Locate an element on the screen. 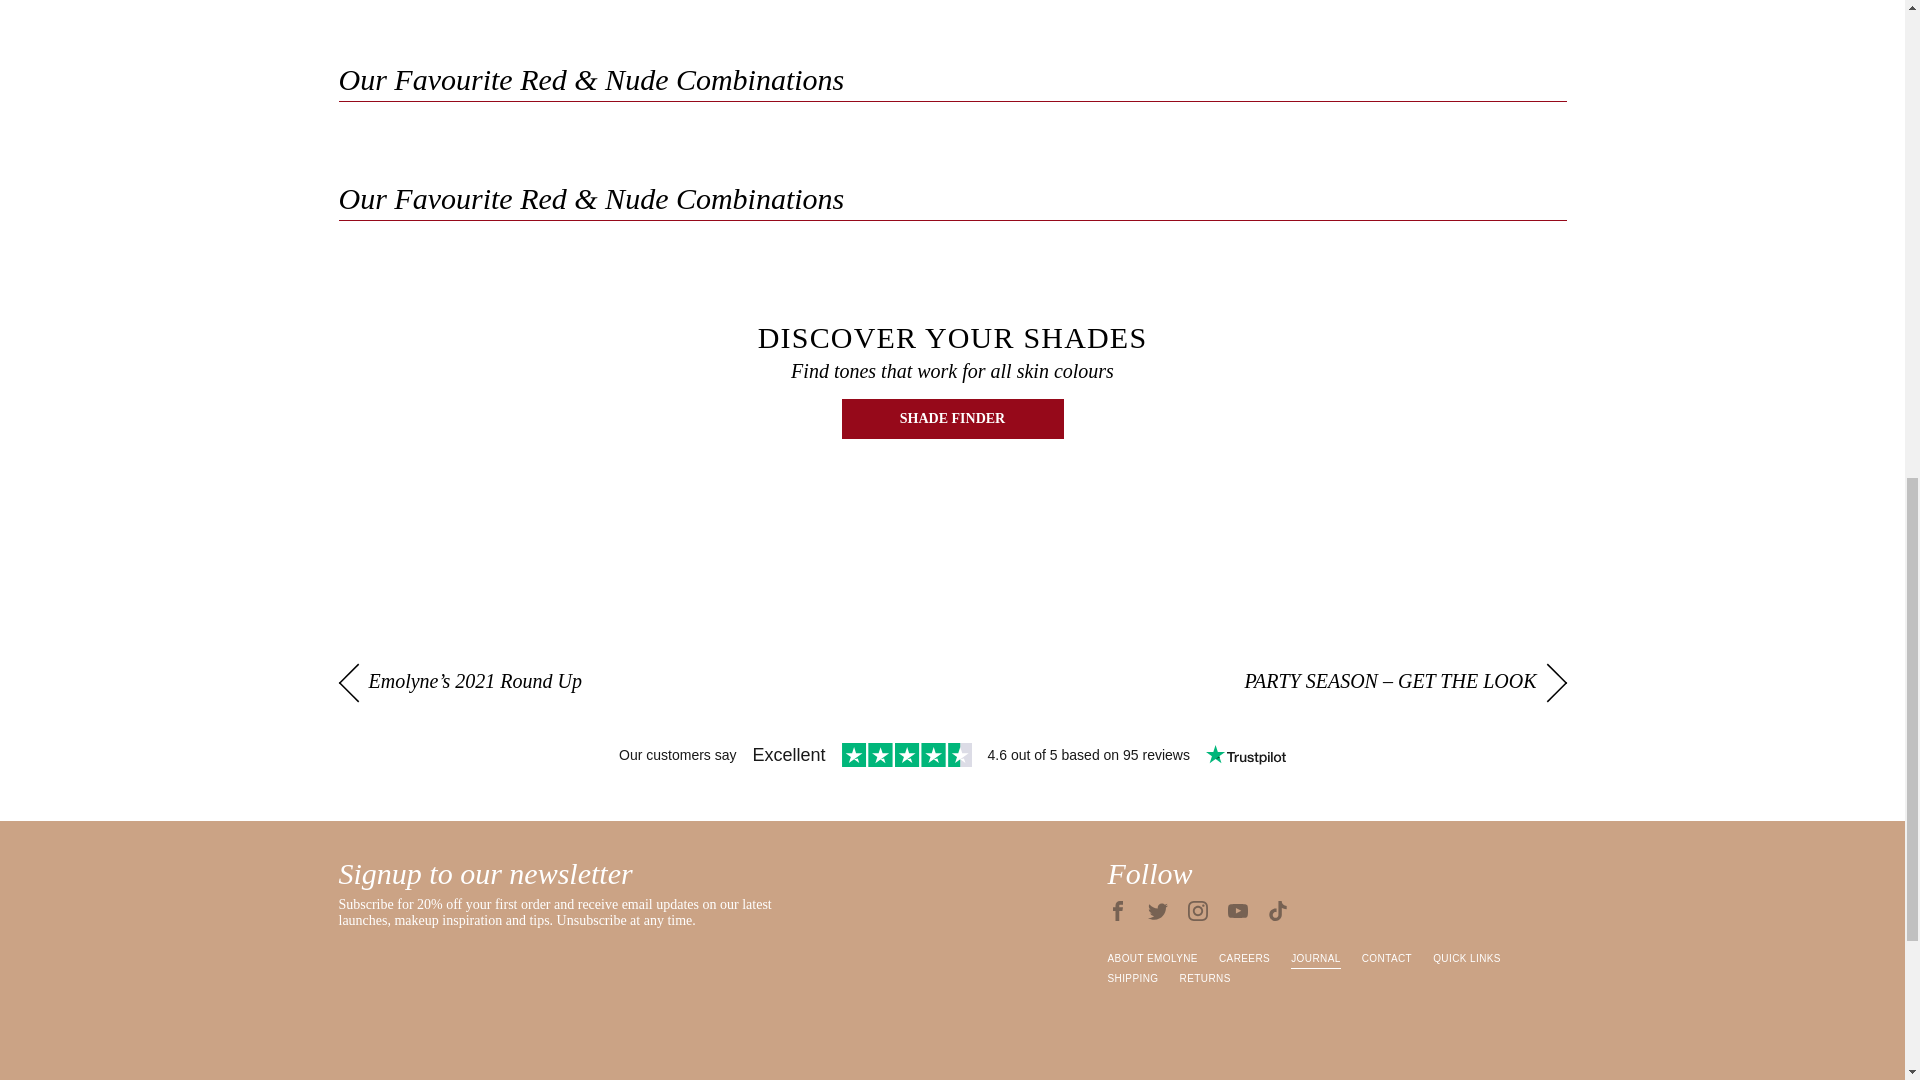 This screenshot has height=1080, width=1920. Facebook is located at coordinates (1118, 910).